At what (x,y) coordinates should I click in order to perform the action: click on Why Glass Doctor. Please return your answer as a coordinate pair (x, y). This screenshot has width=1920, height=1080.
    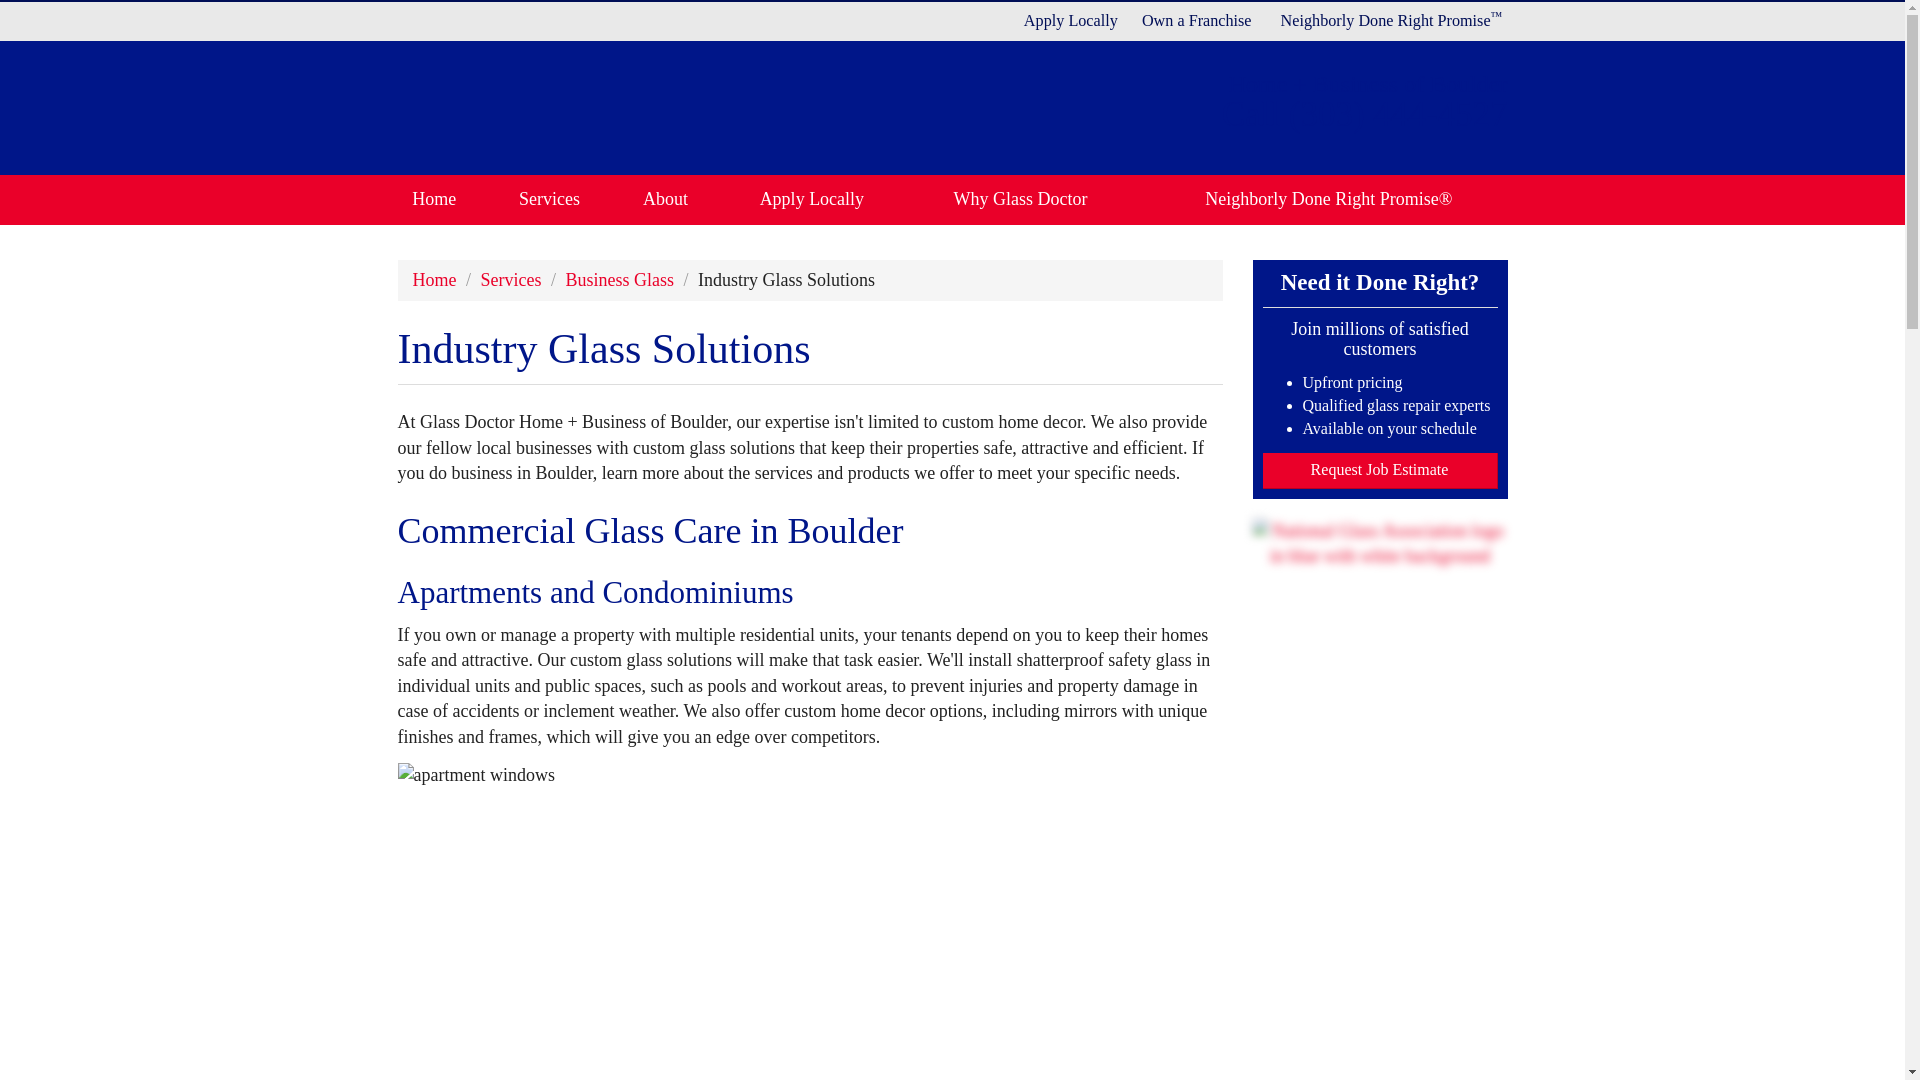
    Looking at the image, I should click on (1020, 199).